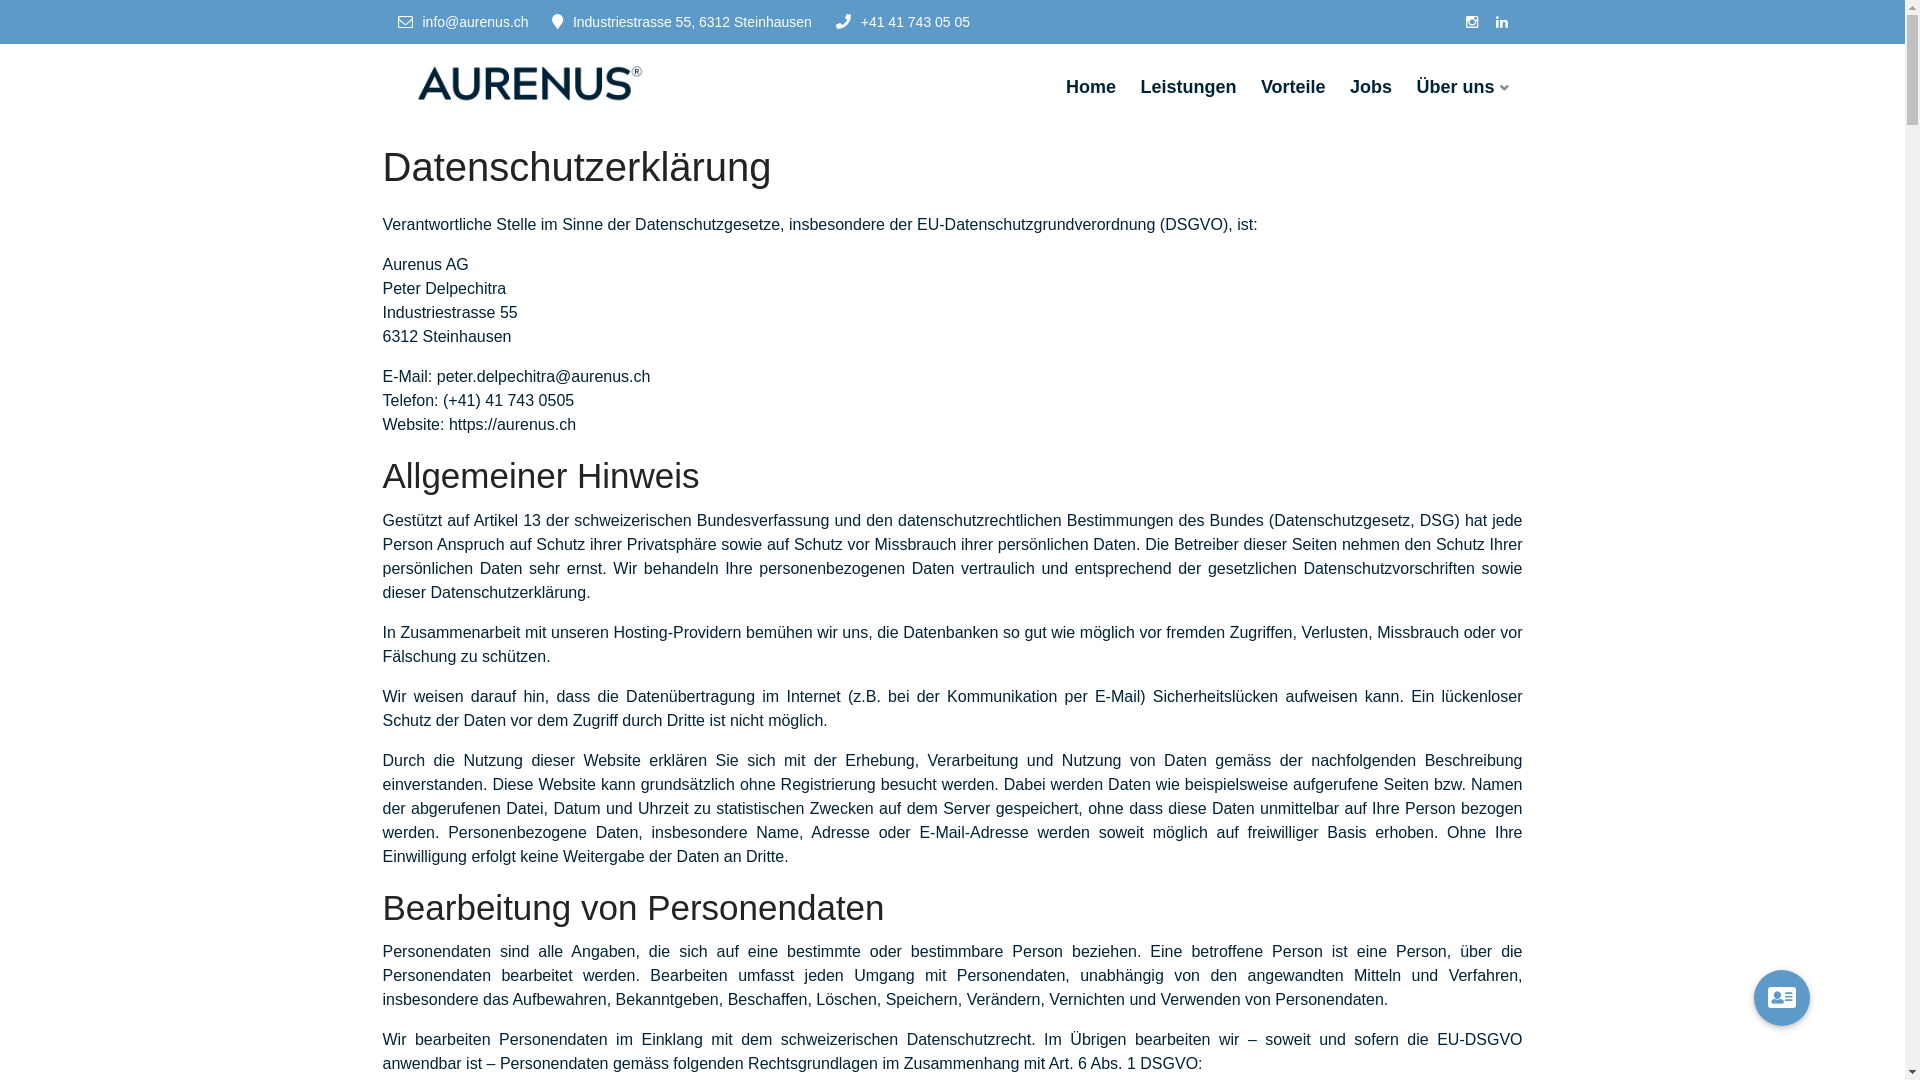  I want to click on Instagram, so click(1472, 22).